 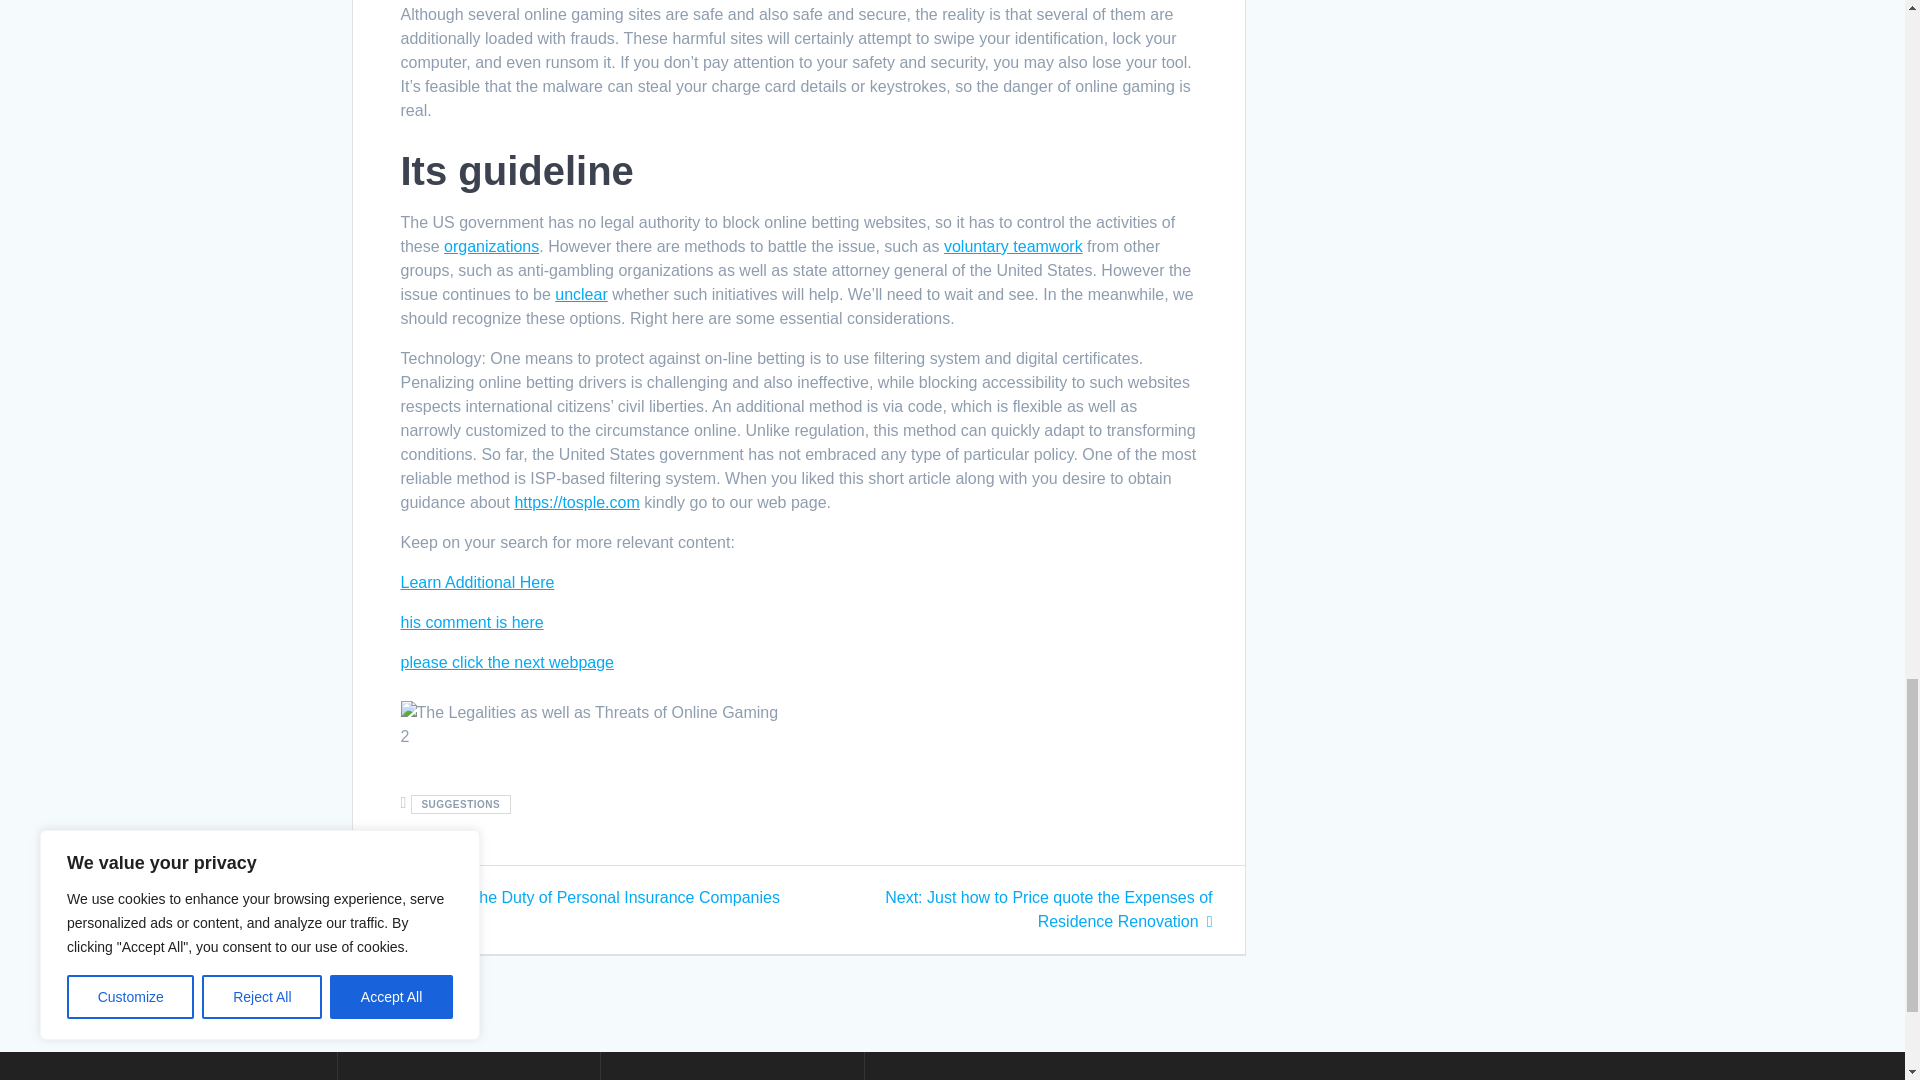 I want to click on unclear, so click(x=580, y=294).